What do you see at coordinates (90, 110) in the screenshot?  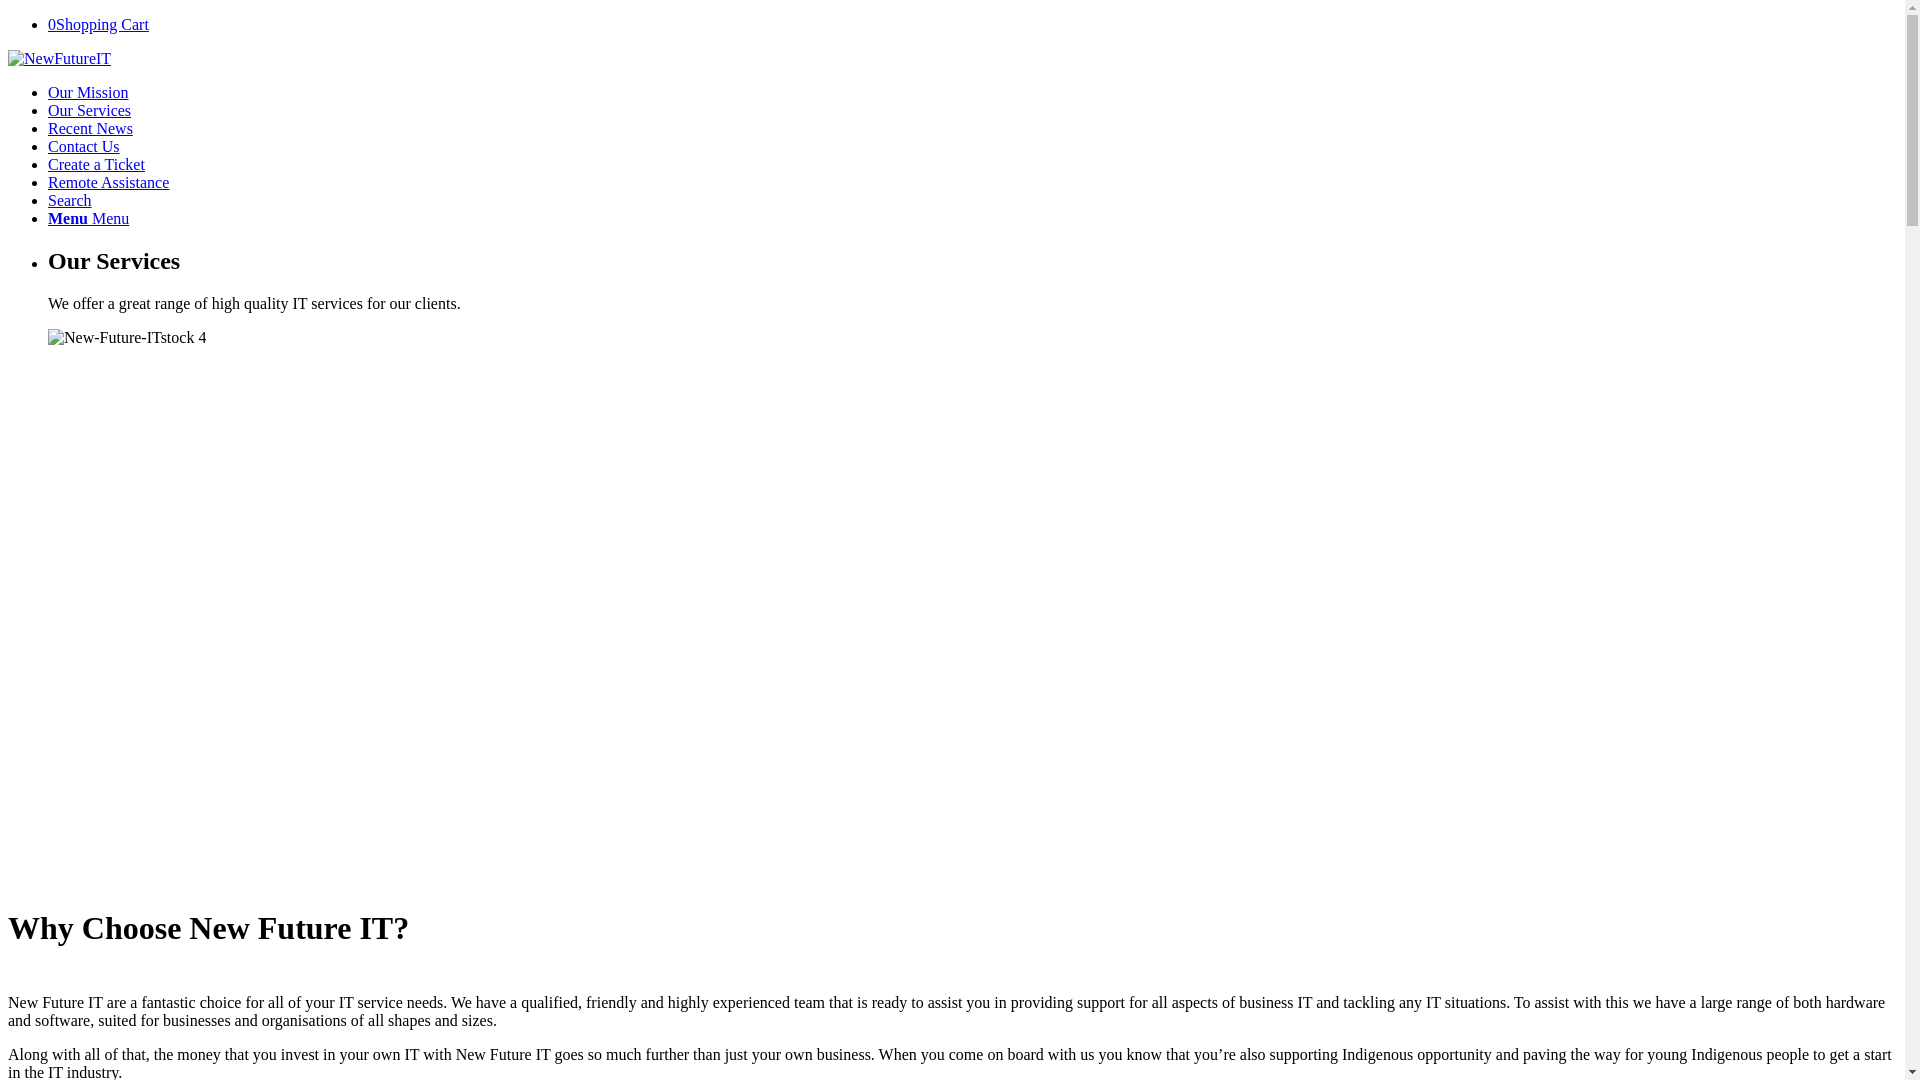 I see `Our Services` at bounding box center [90, 110].